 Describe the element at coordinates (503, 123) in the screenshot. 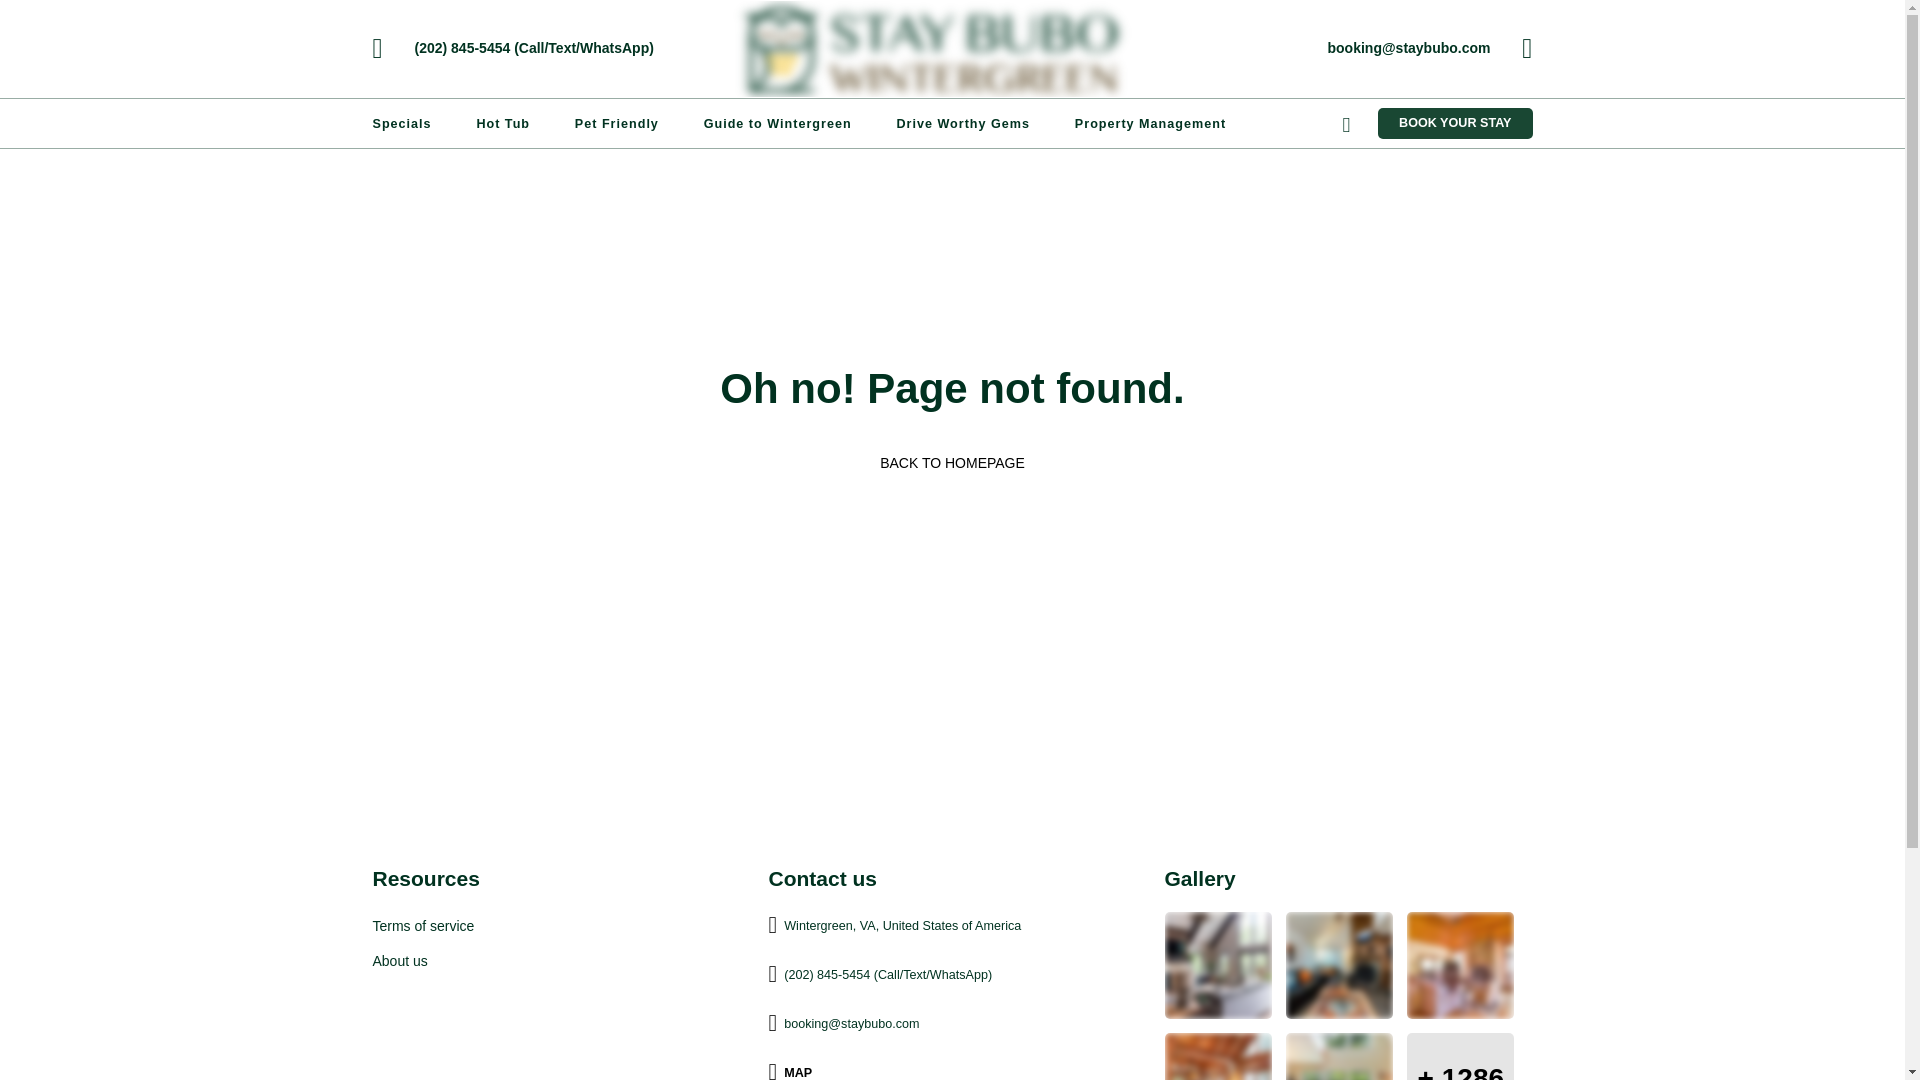

I see `Hot Tub` at that location.